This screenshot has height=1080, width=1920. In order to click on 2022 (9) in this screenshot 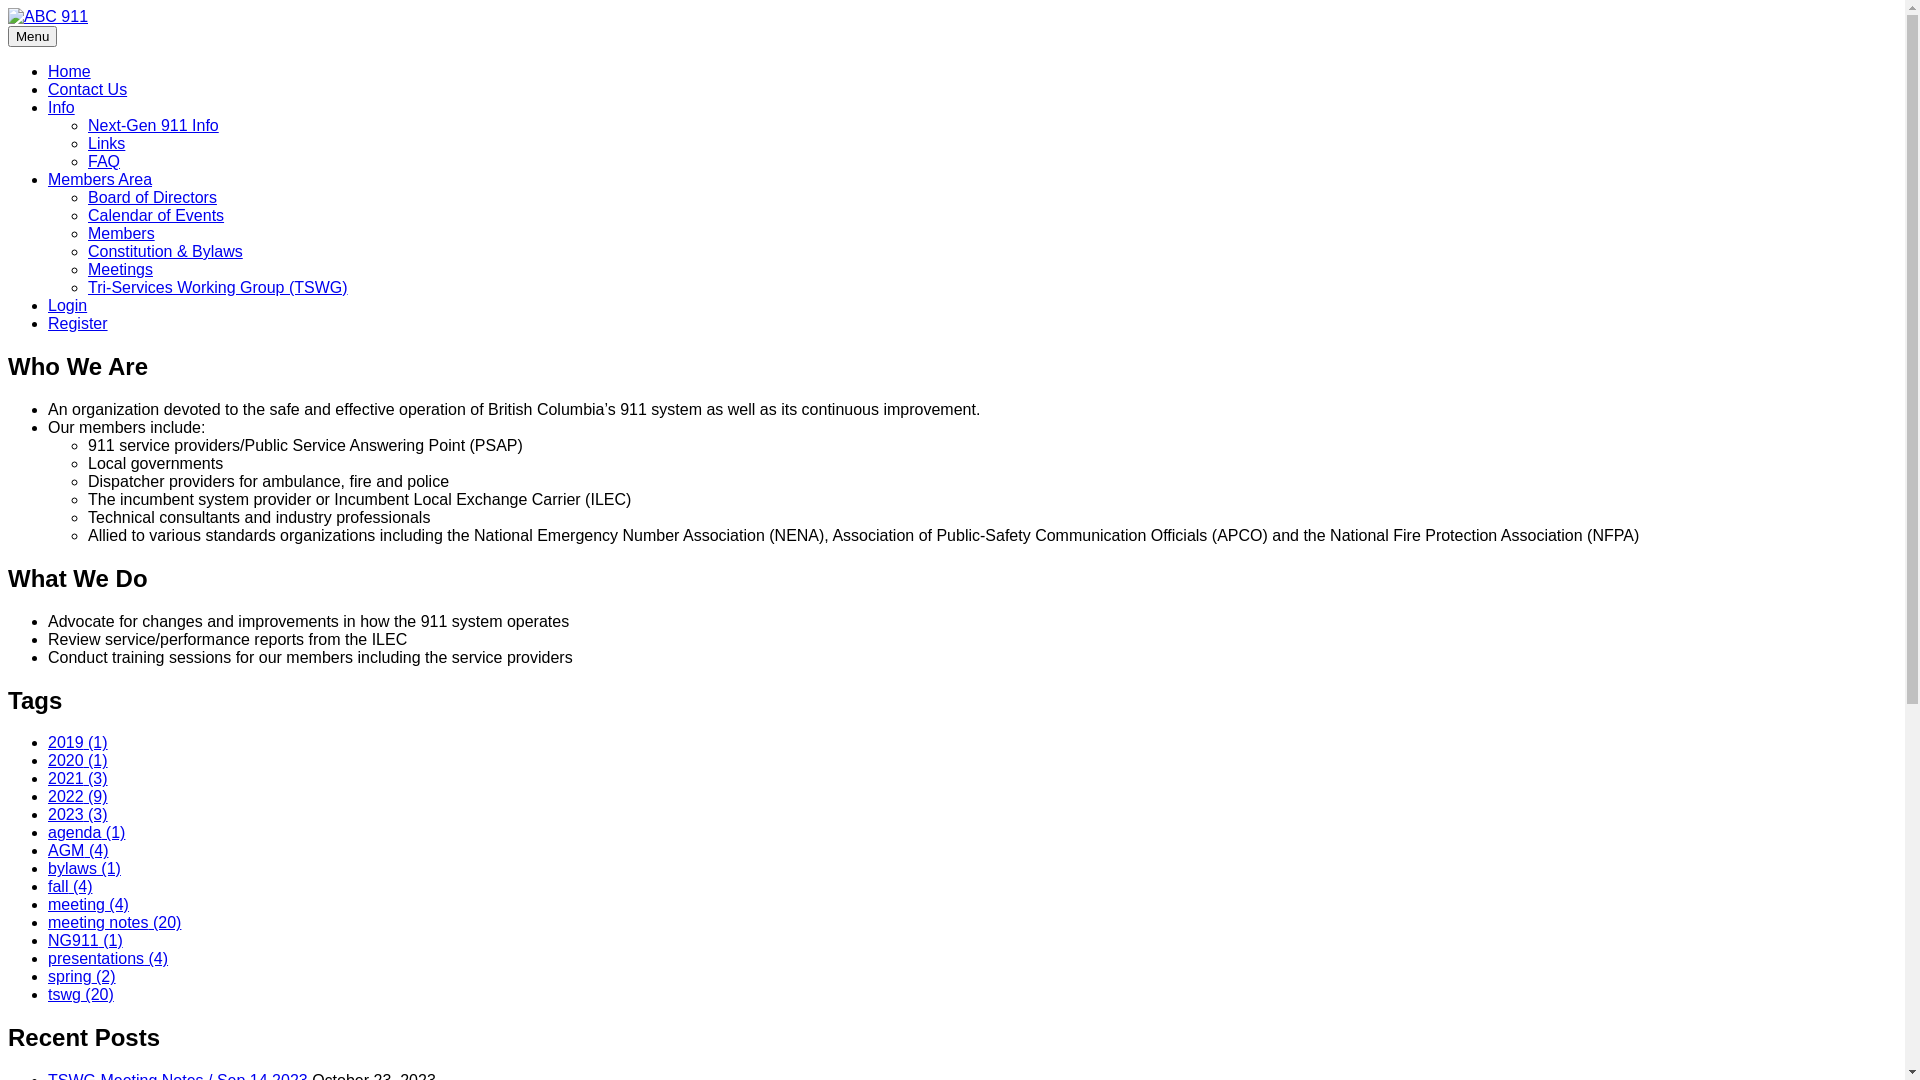, I will do `click(78, 796)`.